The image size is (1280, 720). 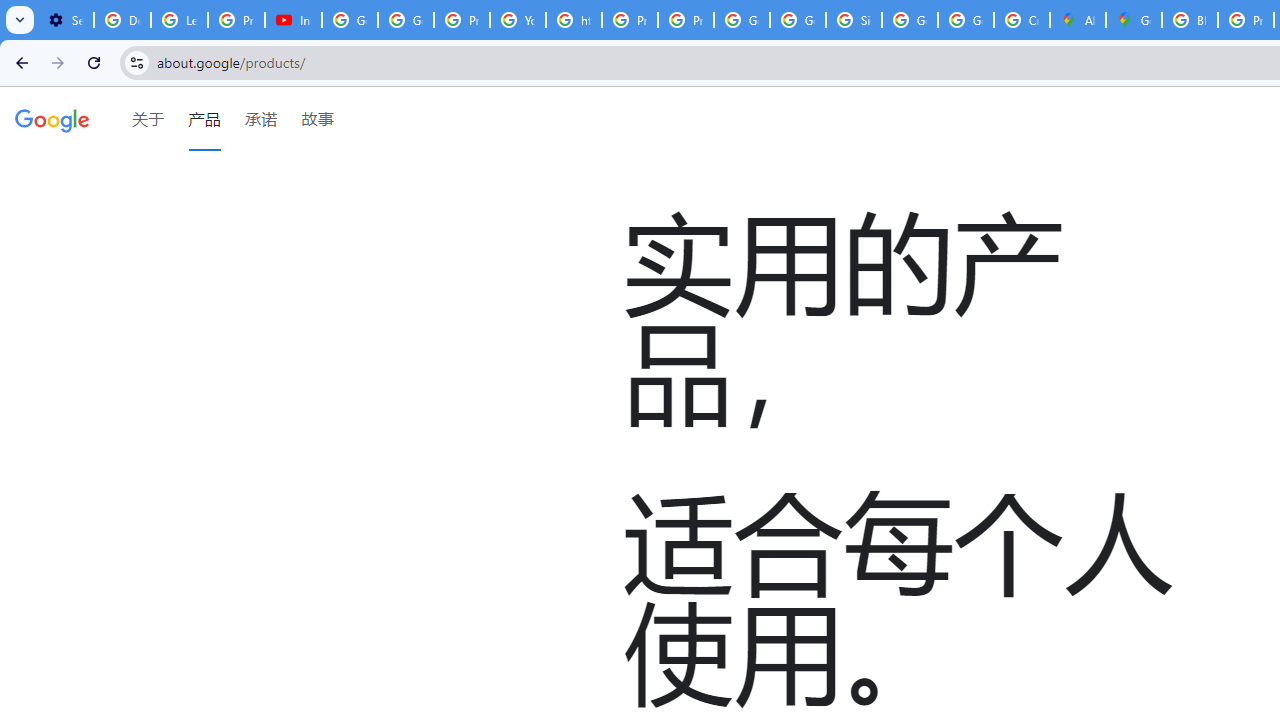 What do you see at coordinates (294, 20) in the screenshot?
I see `Introduction | Google Privacy Policy - YouTube` at bounding box center [294, 20].